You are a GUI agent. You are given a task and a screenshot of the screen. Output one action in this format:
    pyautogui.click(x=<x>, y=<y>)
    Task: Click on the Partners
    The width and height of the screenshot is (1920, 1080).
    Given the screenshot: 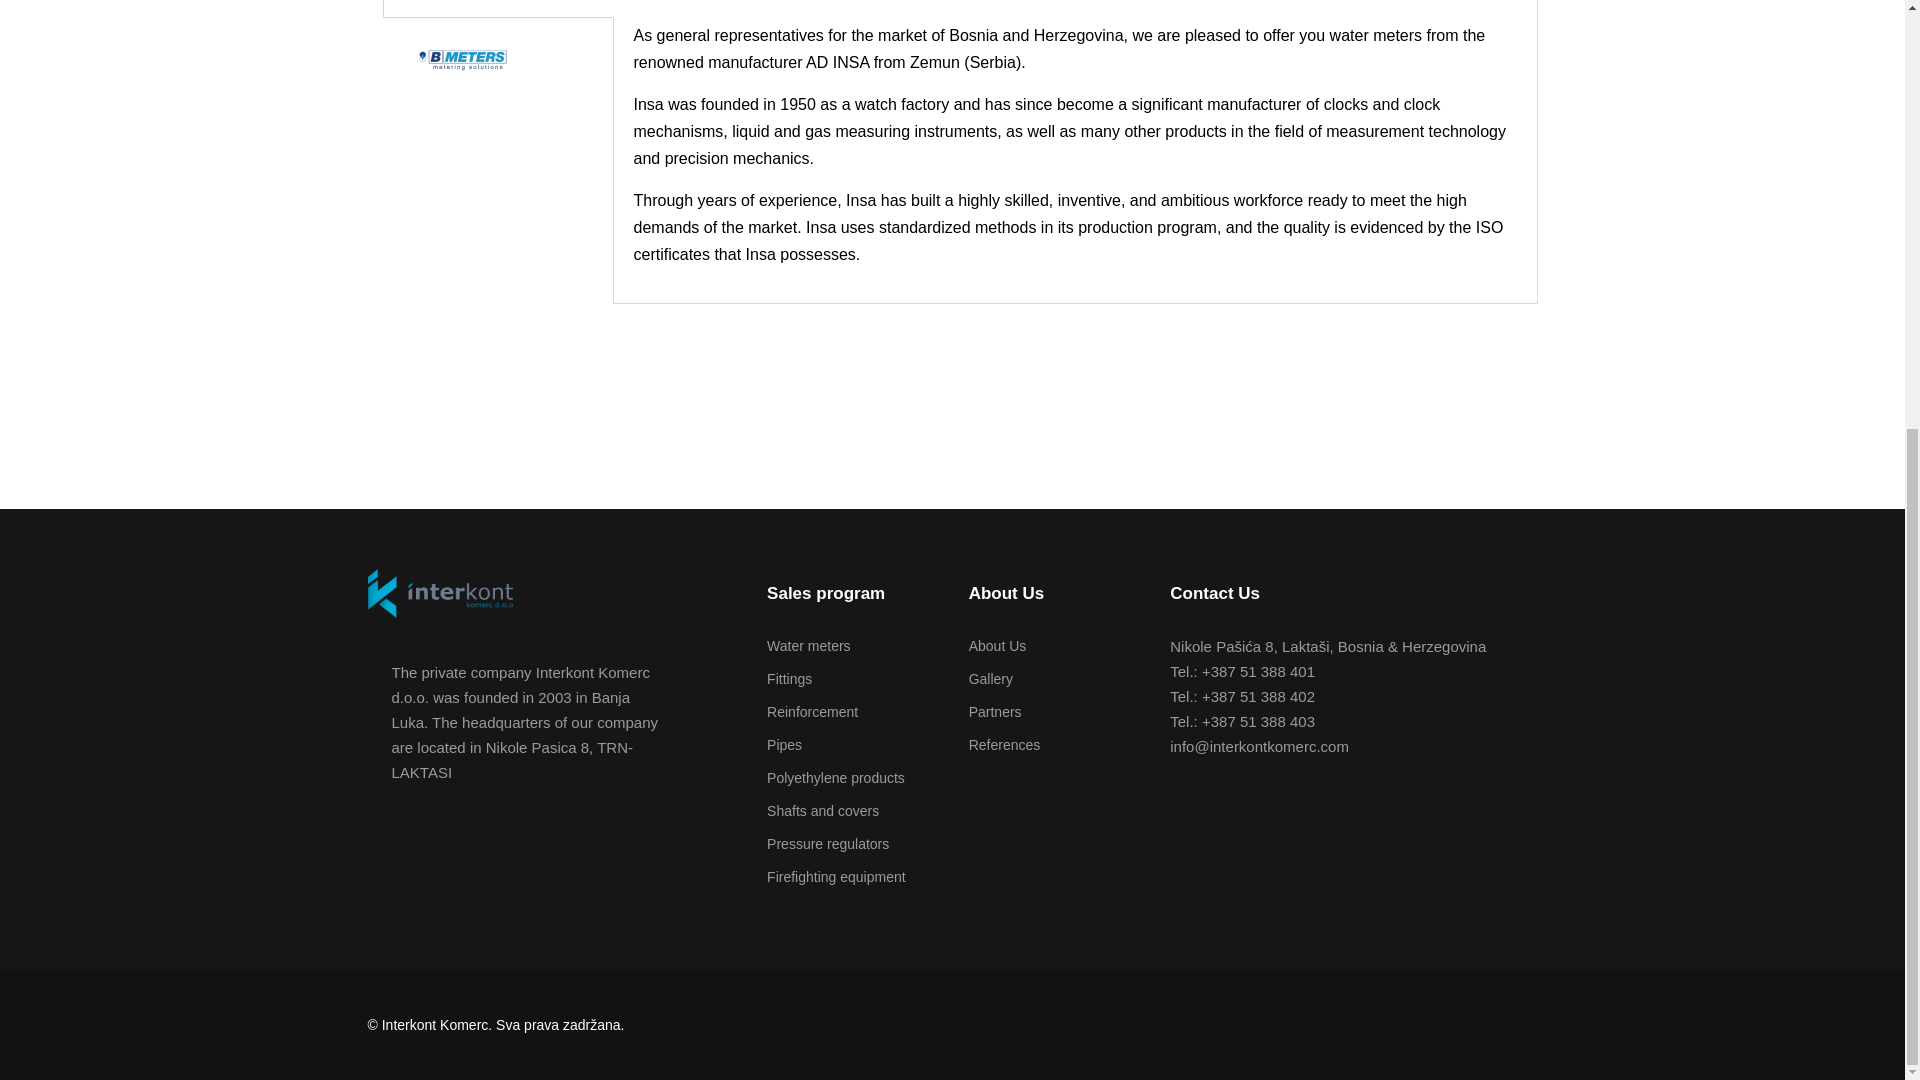 What is the action you would take?
    pyautogui.click(x=995, y=712)
    